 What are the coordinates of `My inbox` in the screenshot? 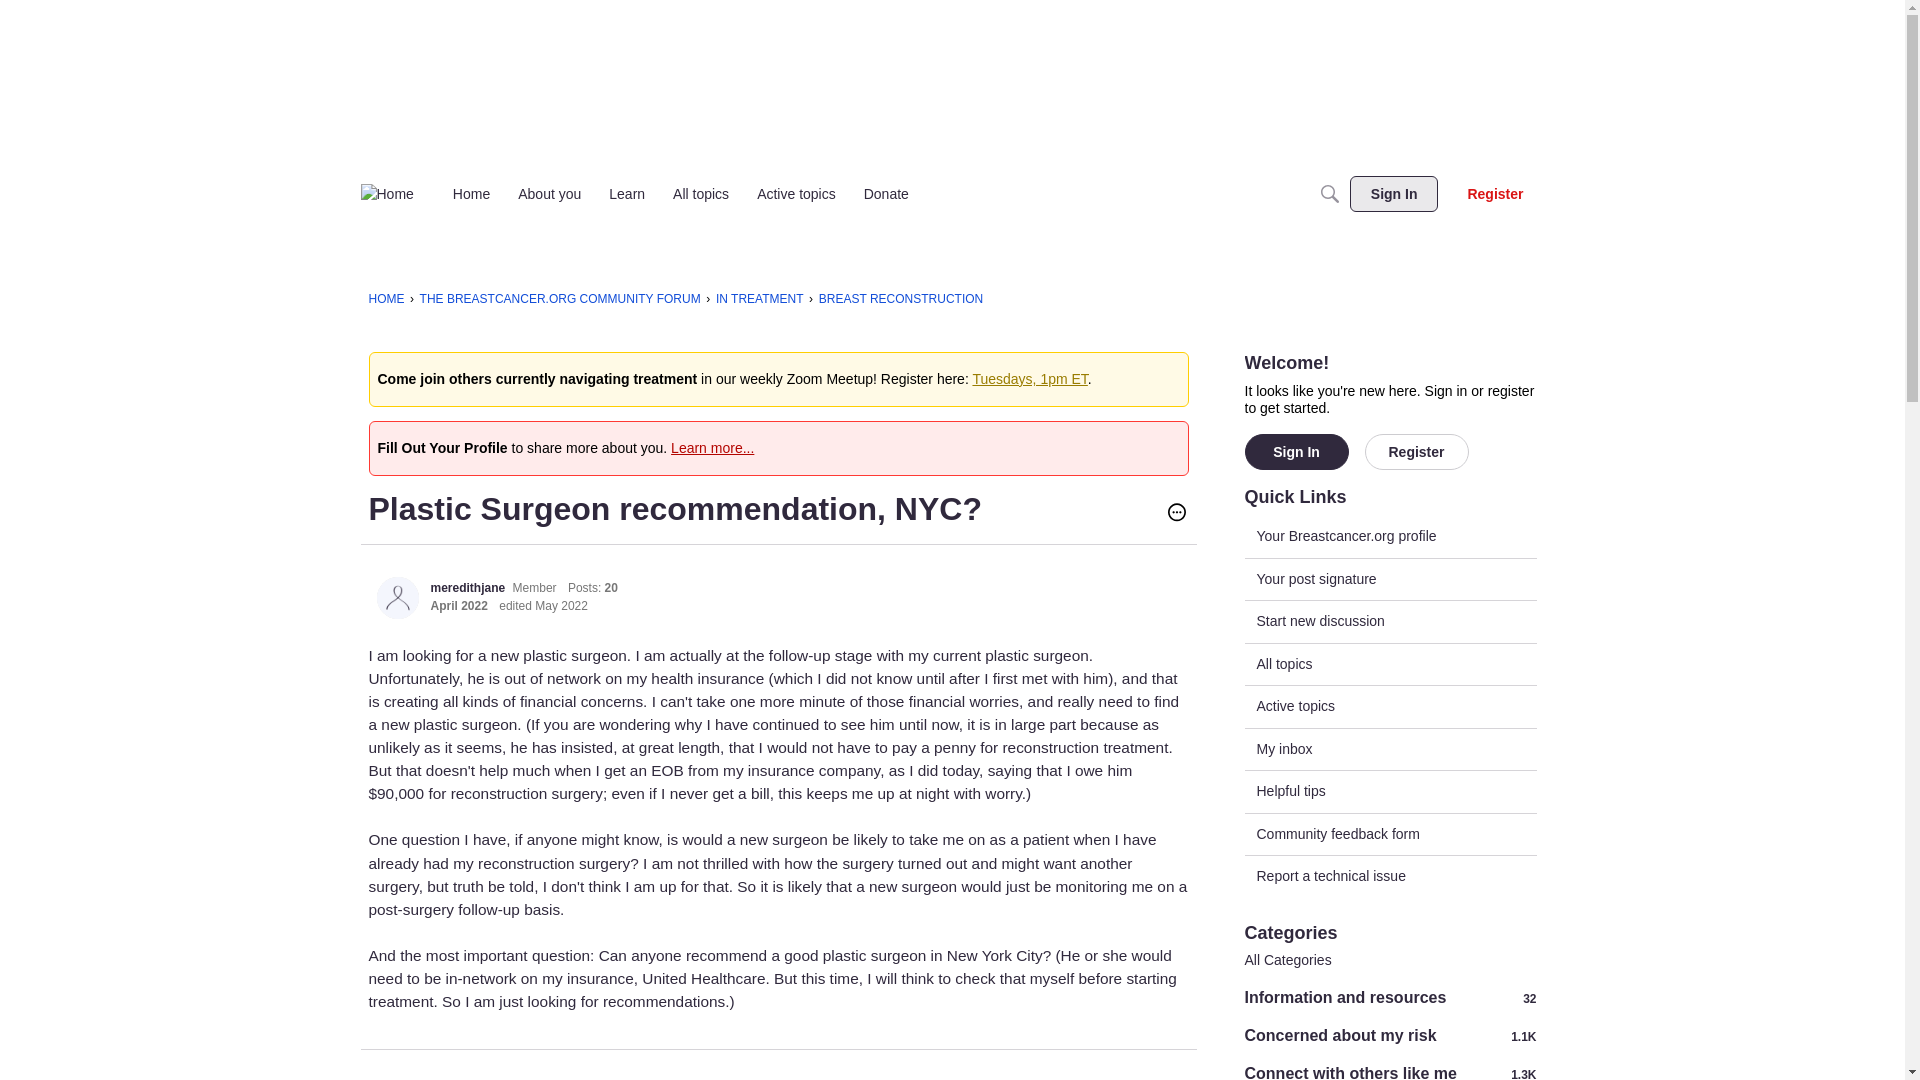 It's located at (1390, 748).